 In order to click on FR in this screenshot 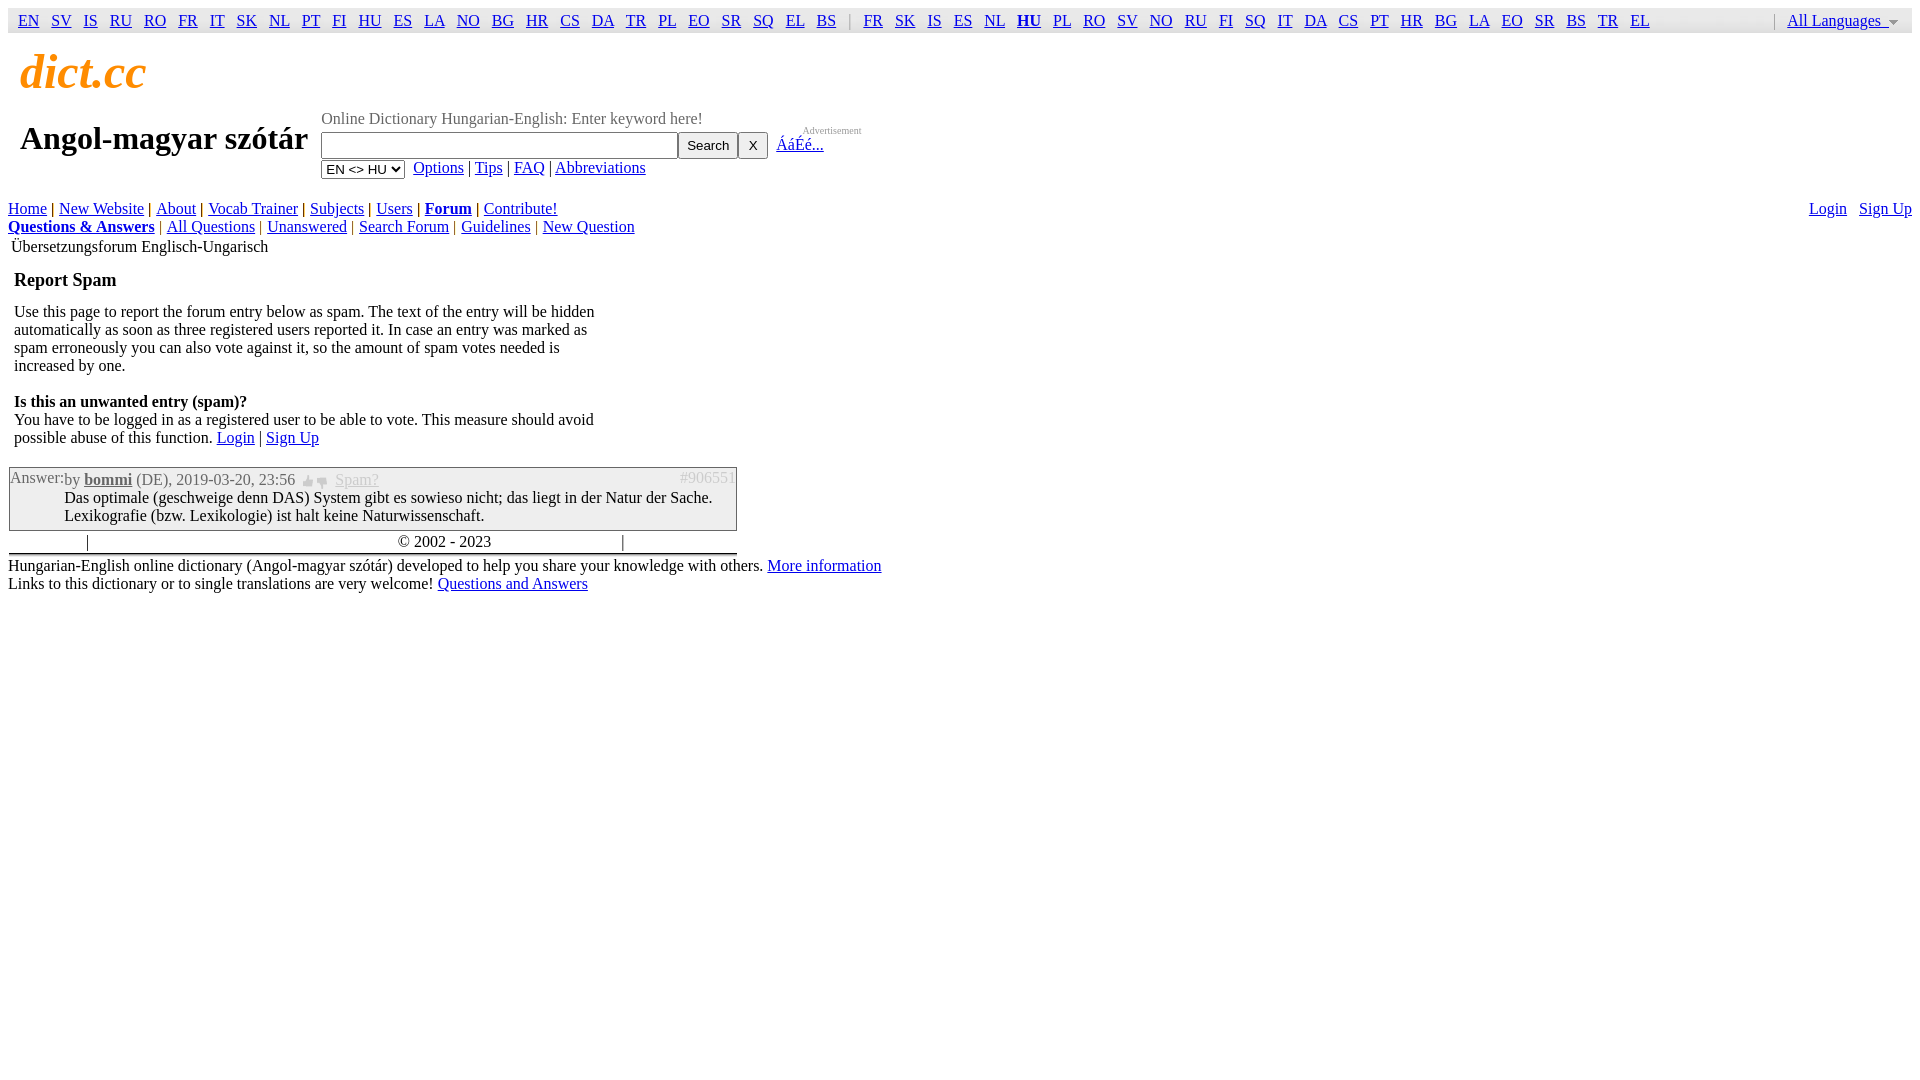, I will do `click(188, 20)`.